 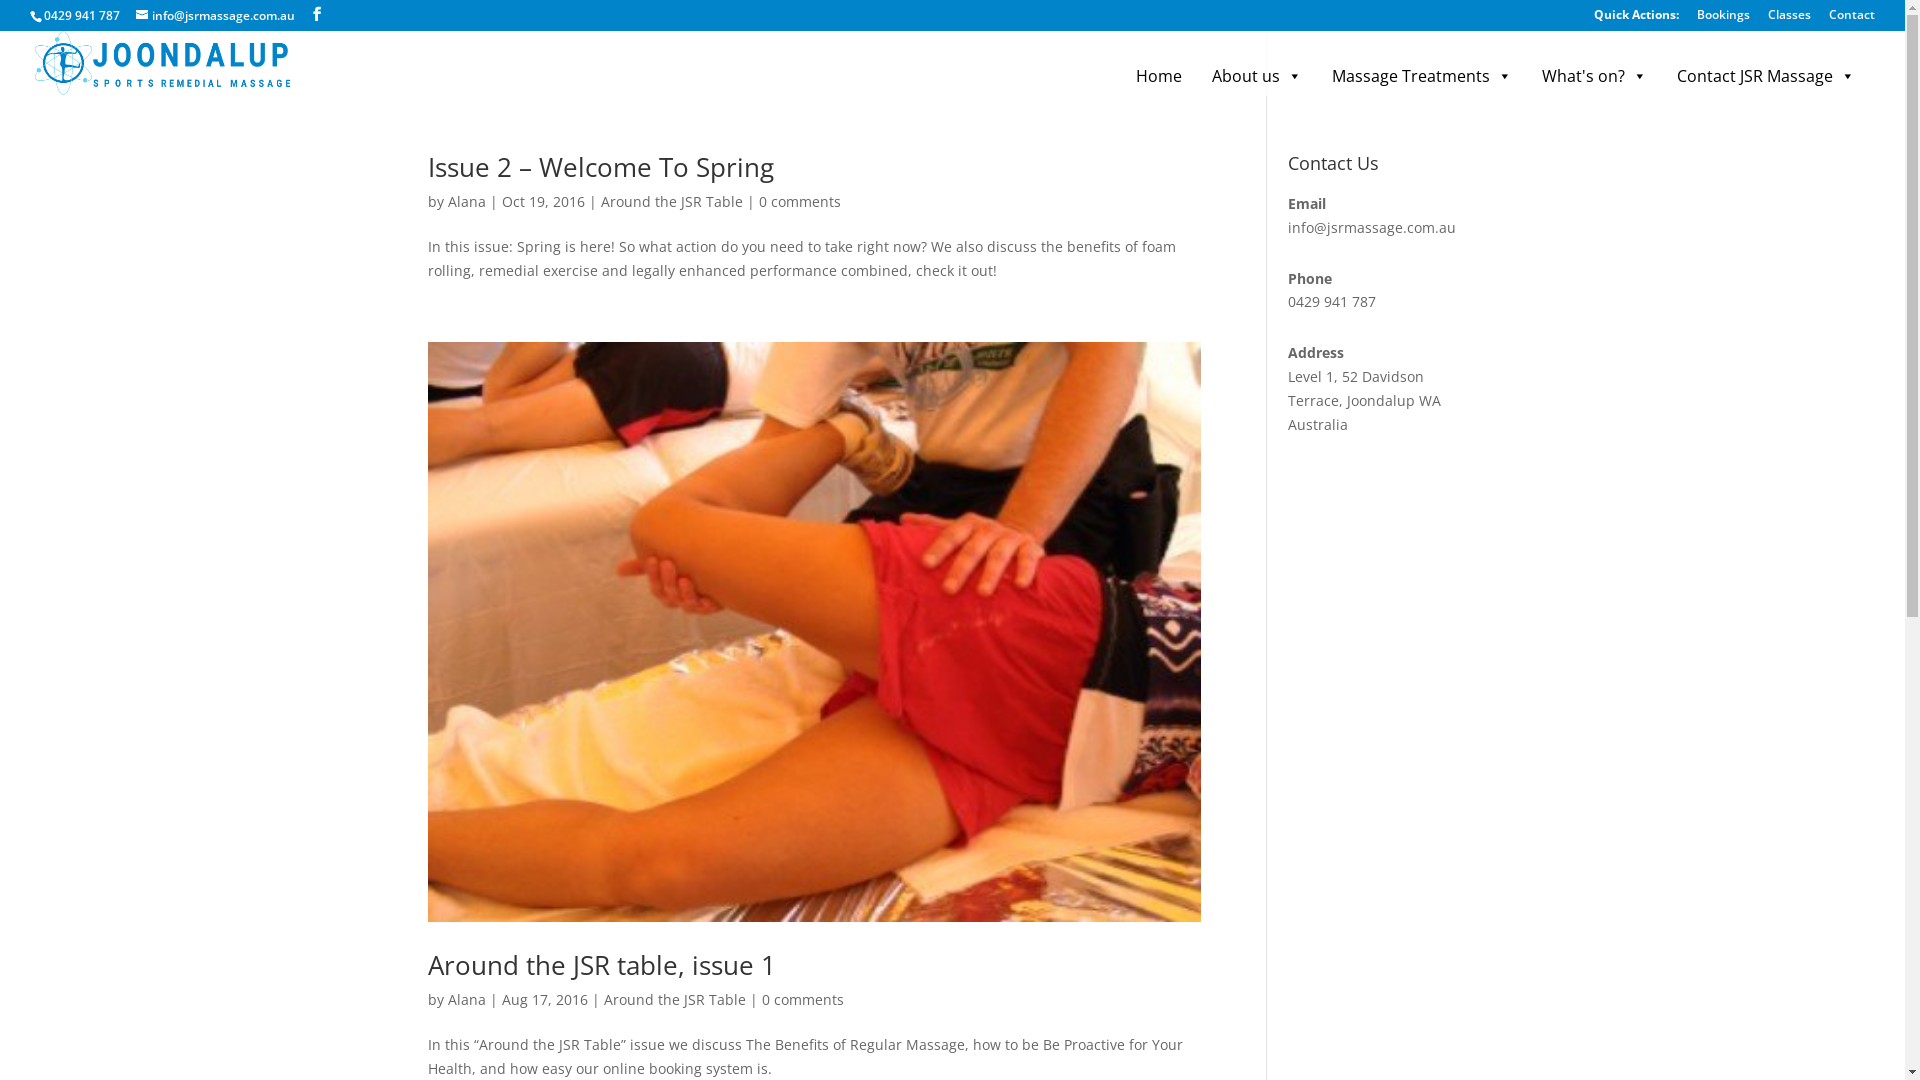 What do you see at coordinates (467, 1000) in the screenshot?
I see `Alana` at bounding box center [467, 1000].